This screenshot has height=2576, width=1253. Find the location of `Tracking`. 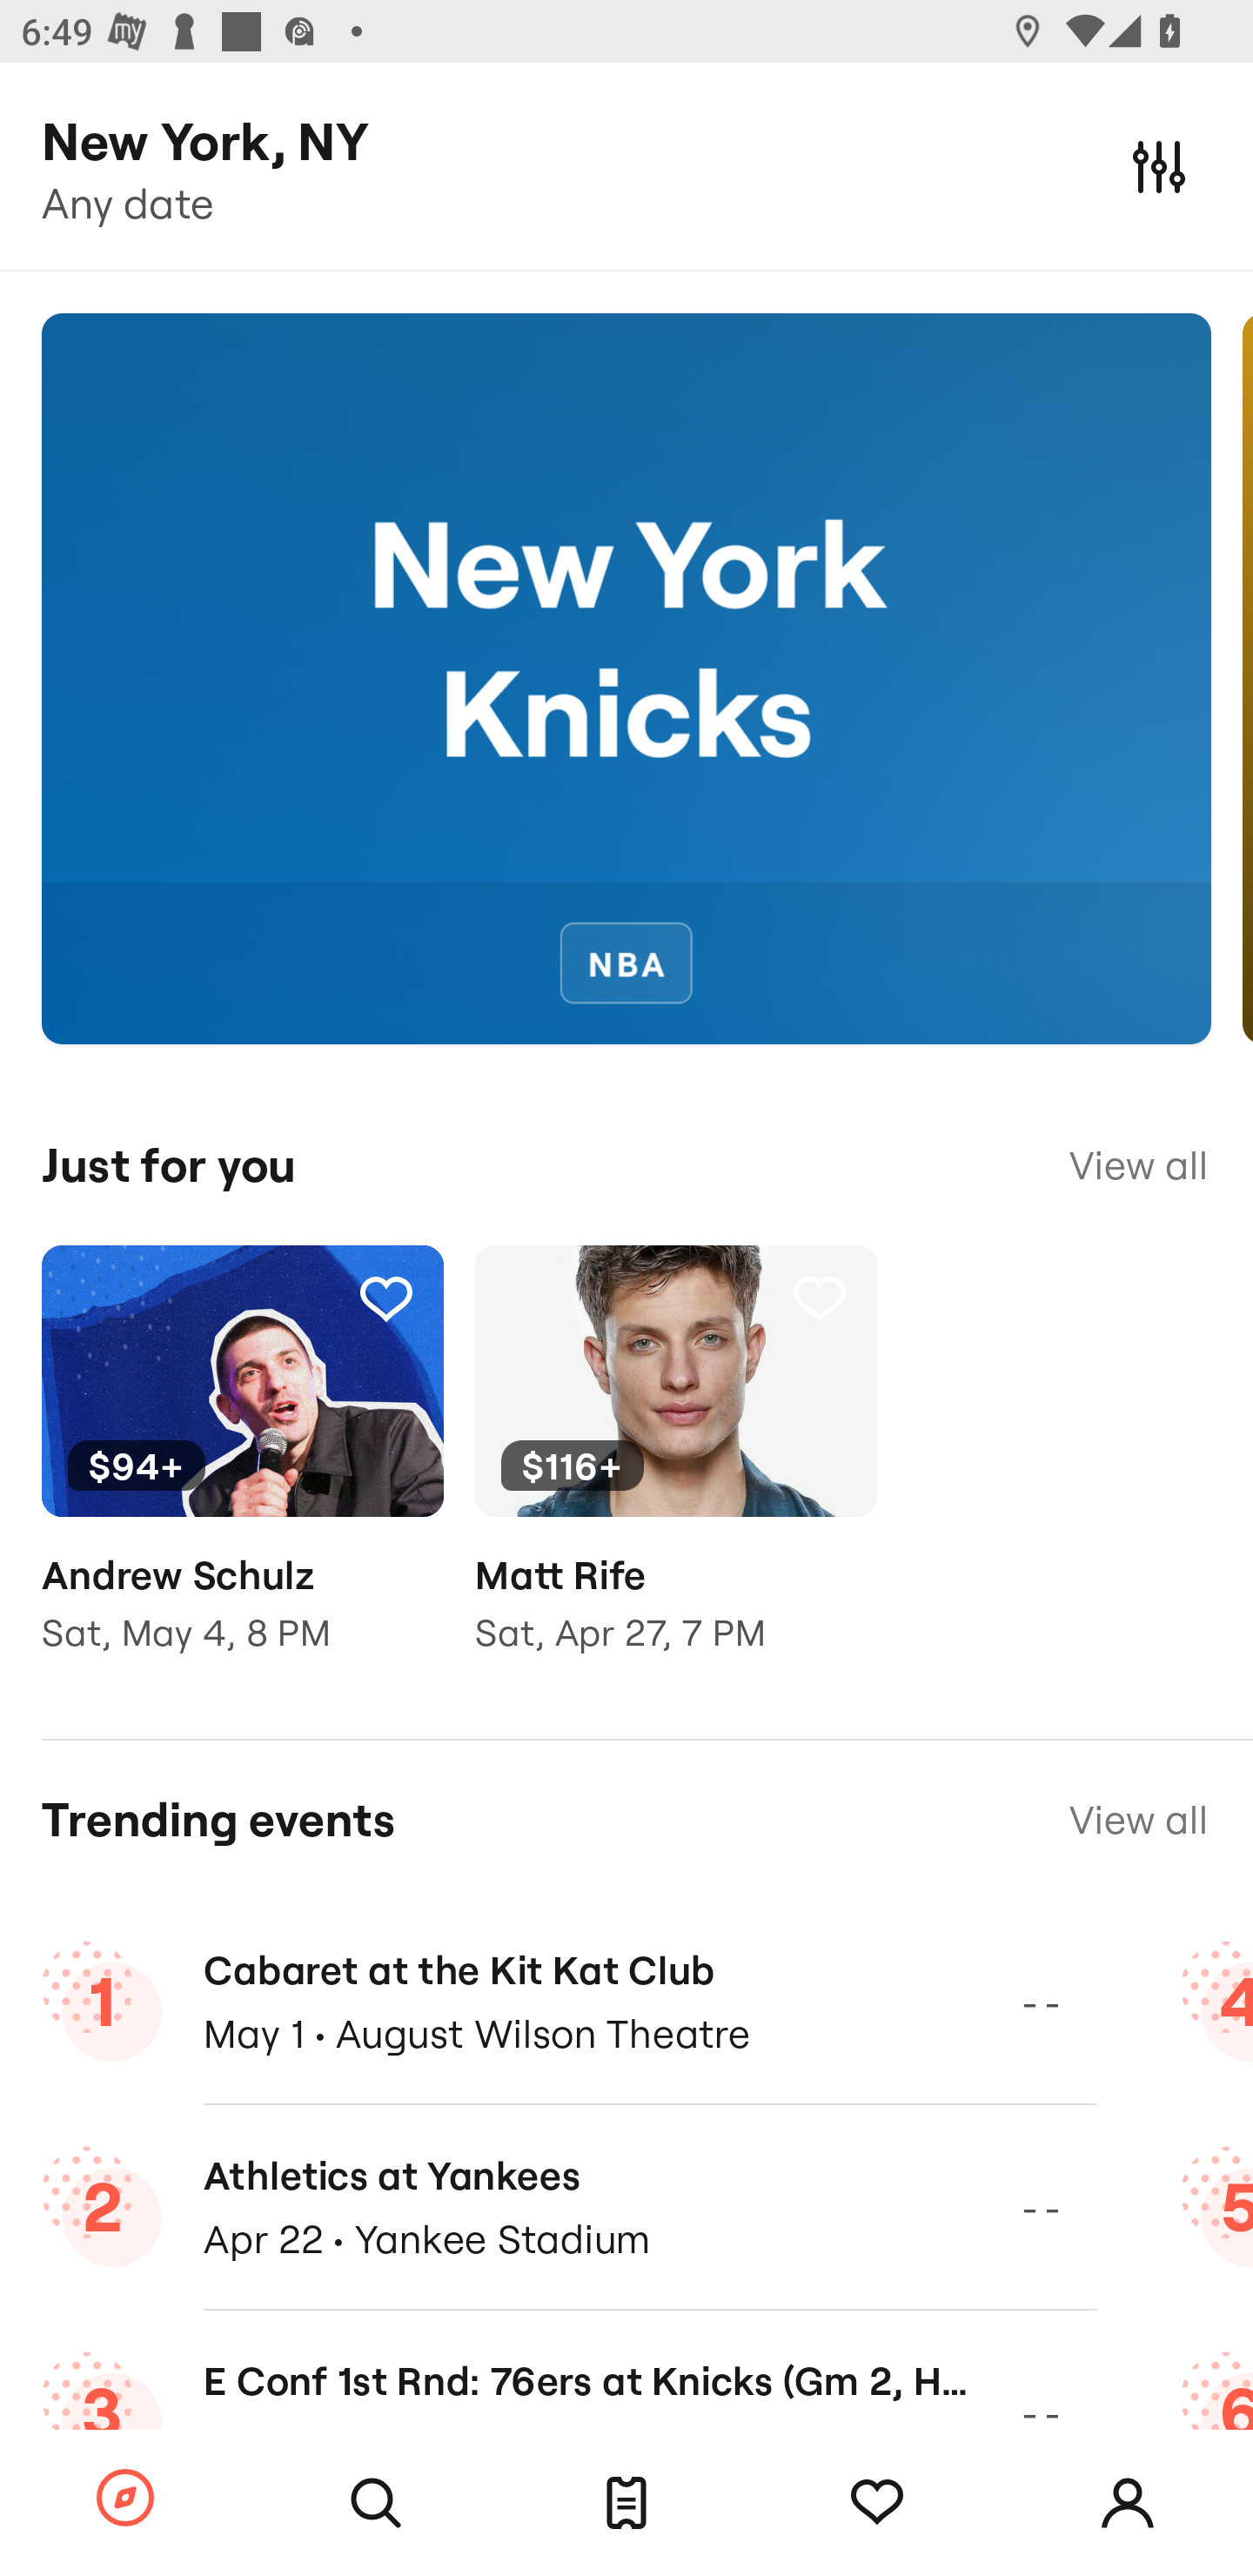

Tracking is located at coordinates (877, 2503).